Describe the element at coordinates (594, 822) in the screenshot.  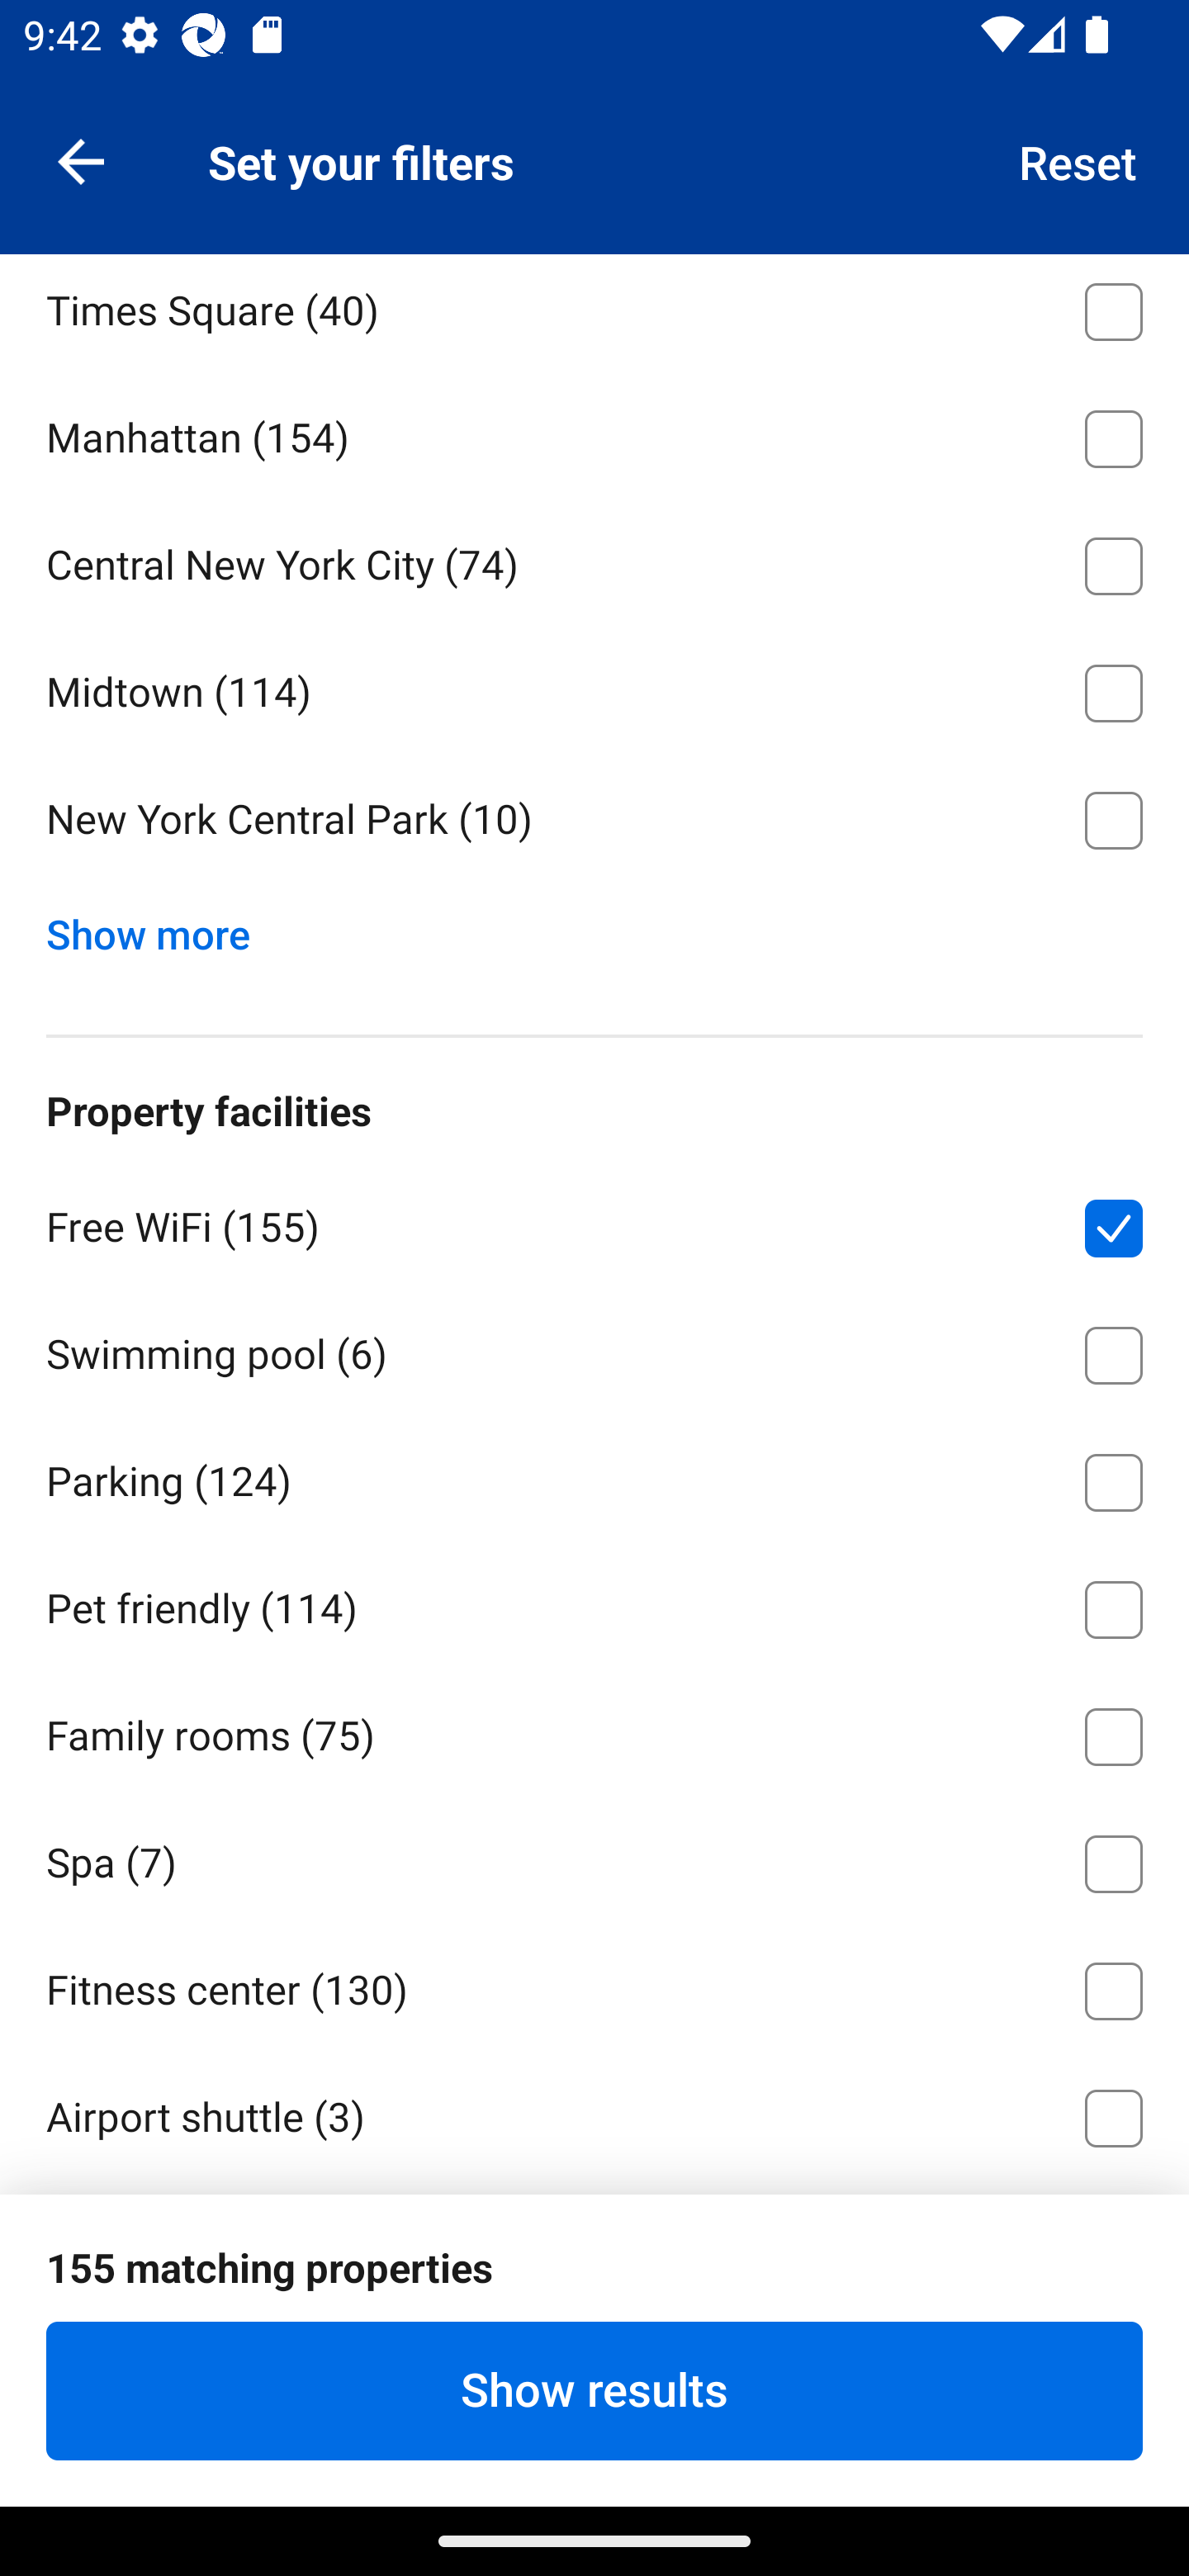
I see `New York Central Park ⁦(10)` at that location.